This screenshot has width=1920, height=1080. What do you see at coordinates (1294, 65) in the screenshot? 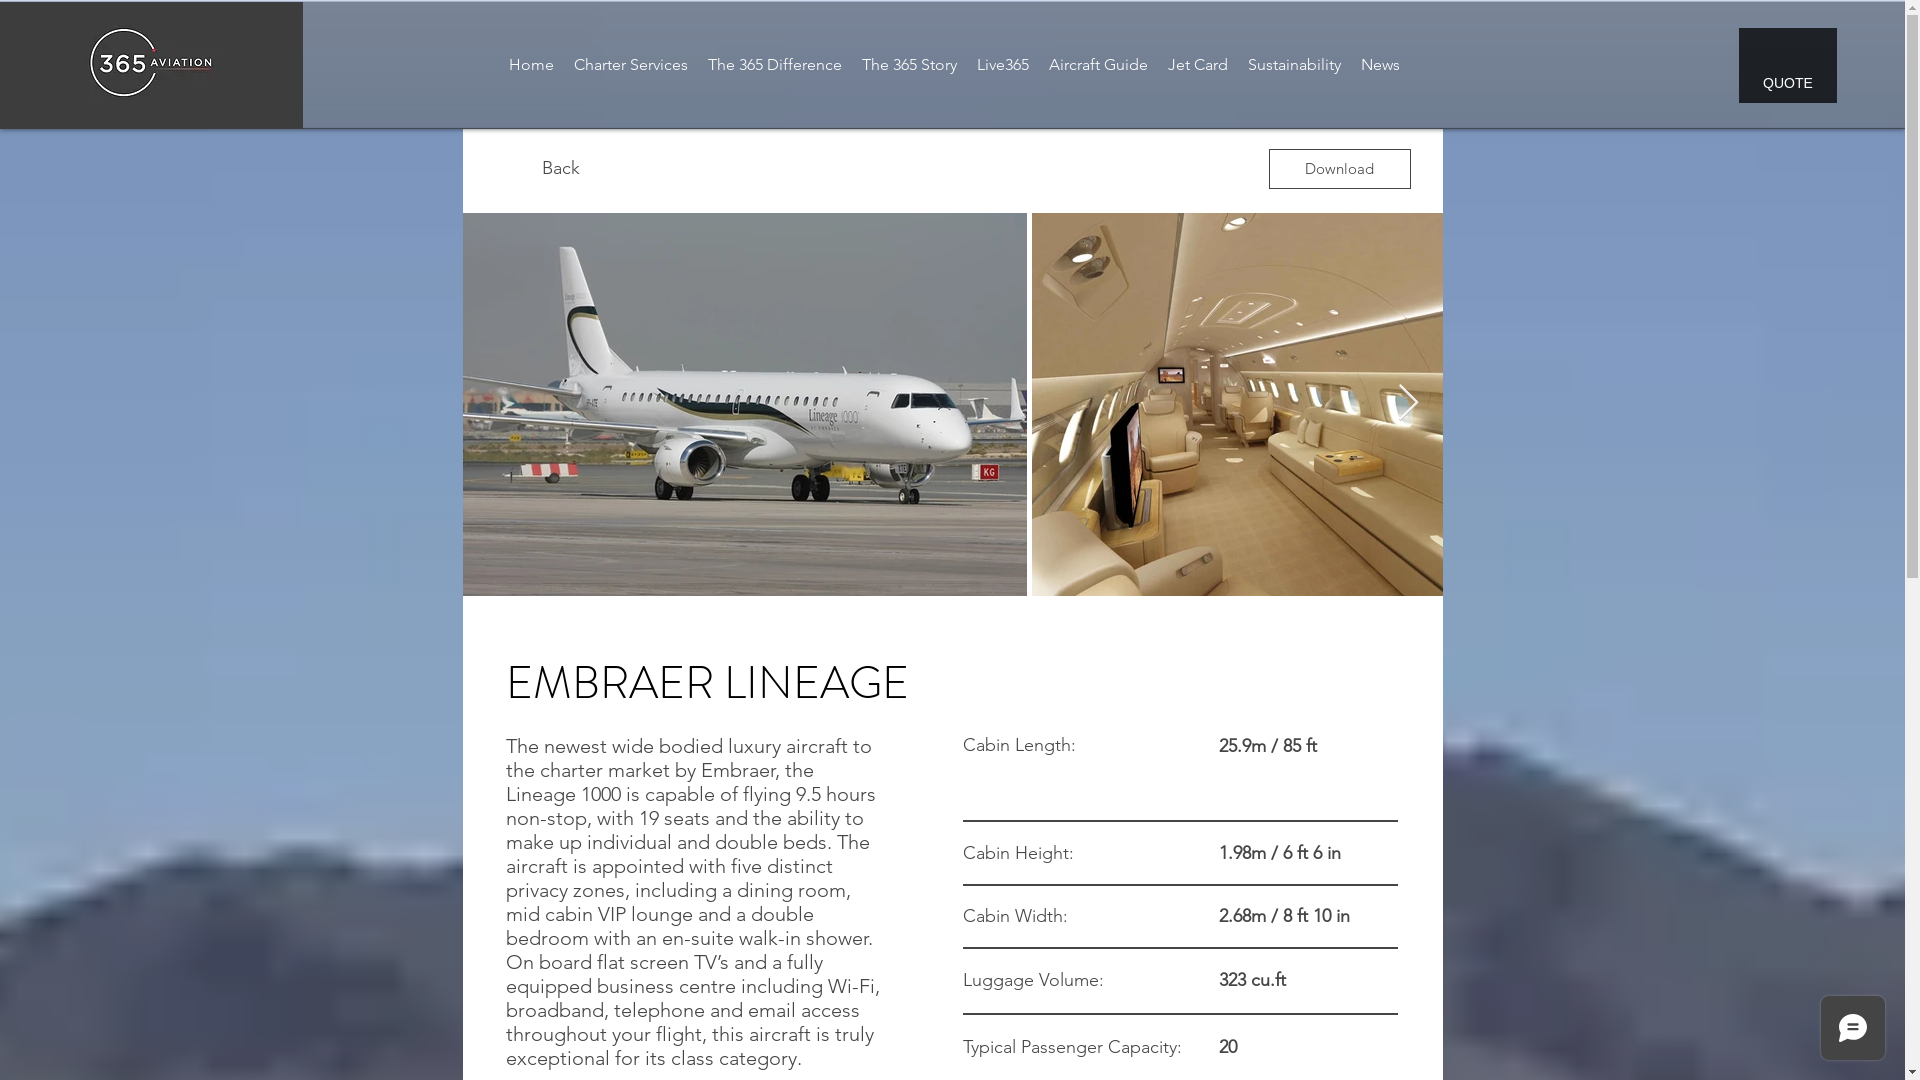
I see `Sustainability` at bounding box center [1294, 65].